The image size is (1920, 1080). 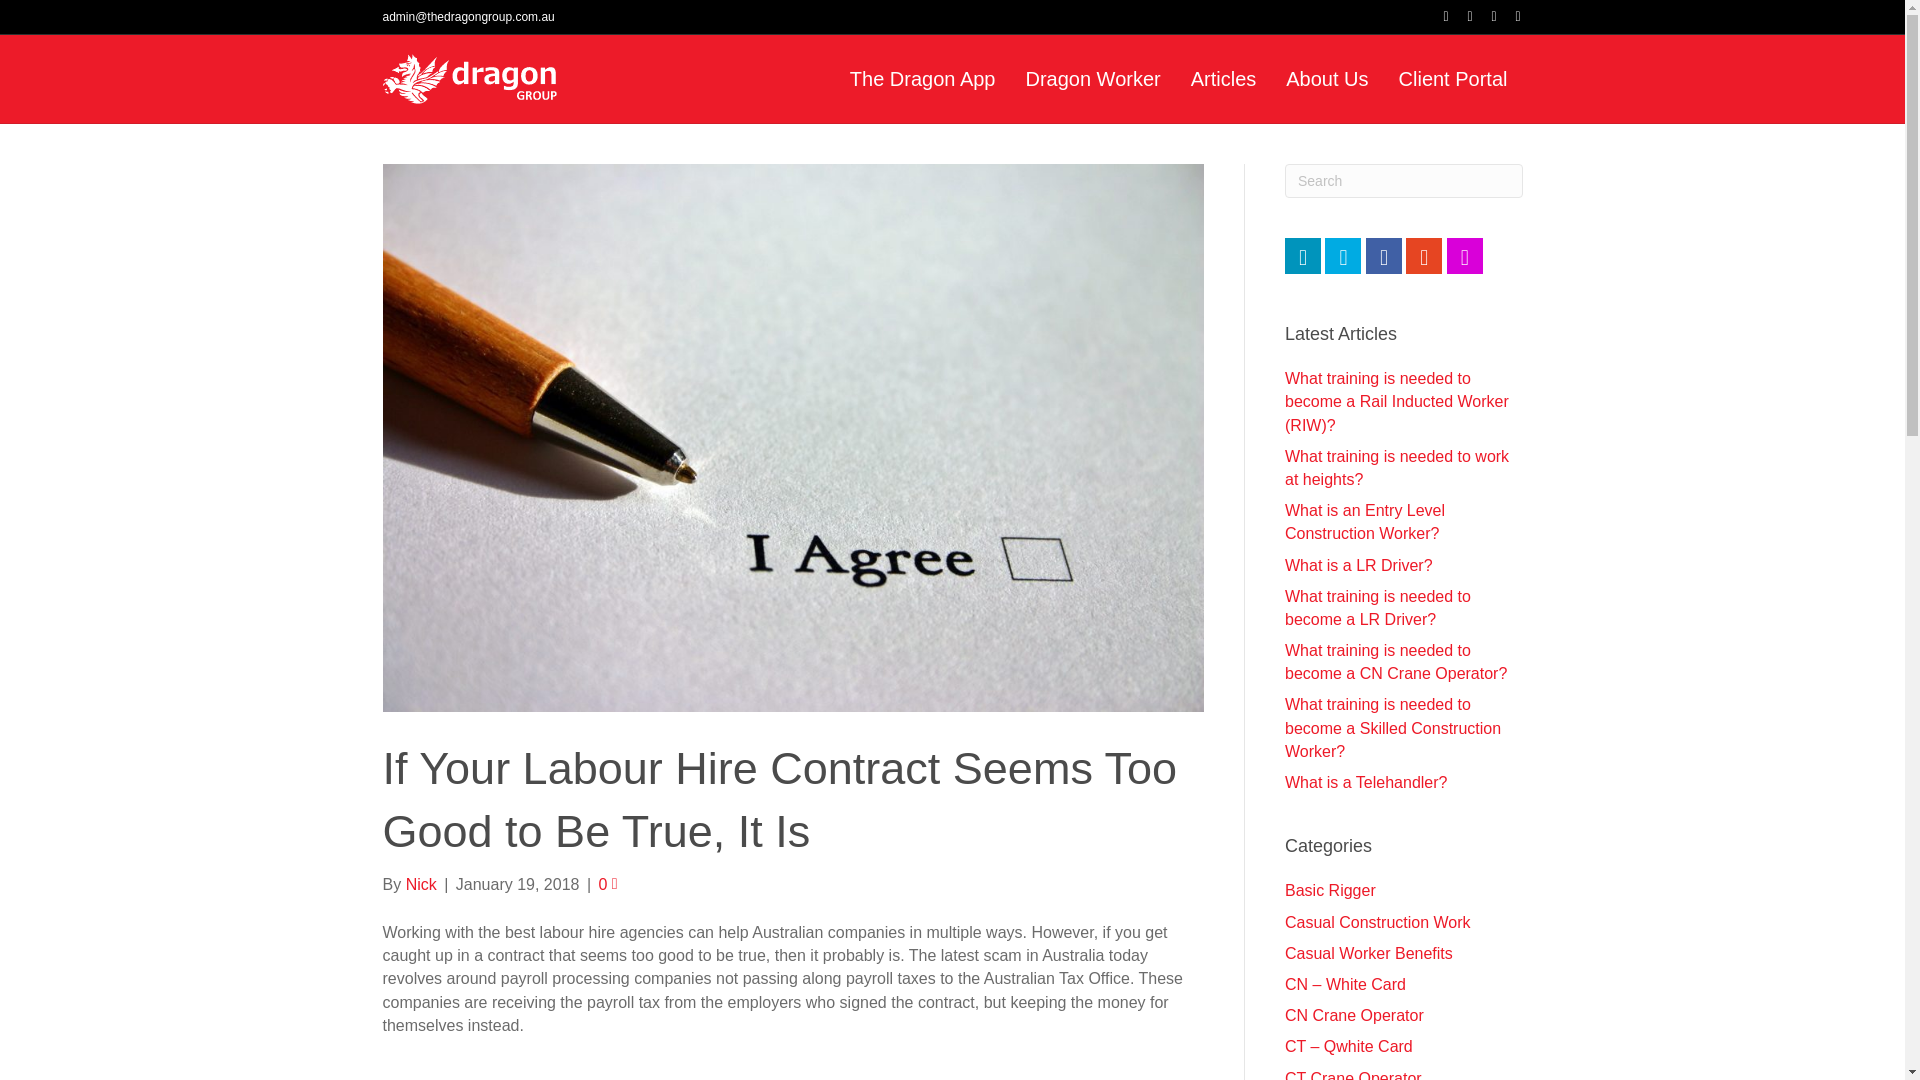 I want to click on 0, so click(x=606, y=884).